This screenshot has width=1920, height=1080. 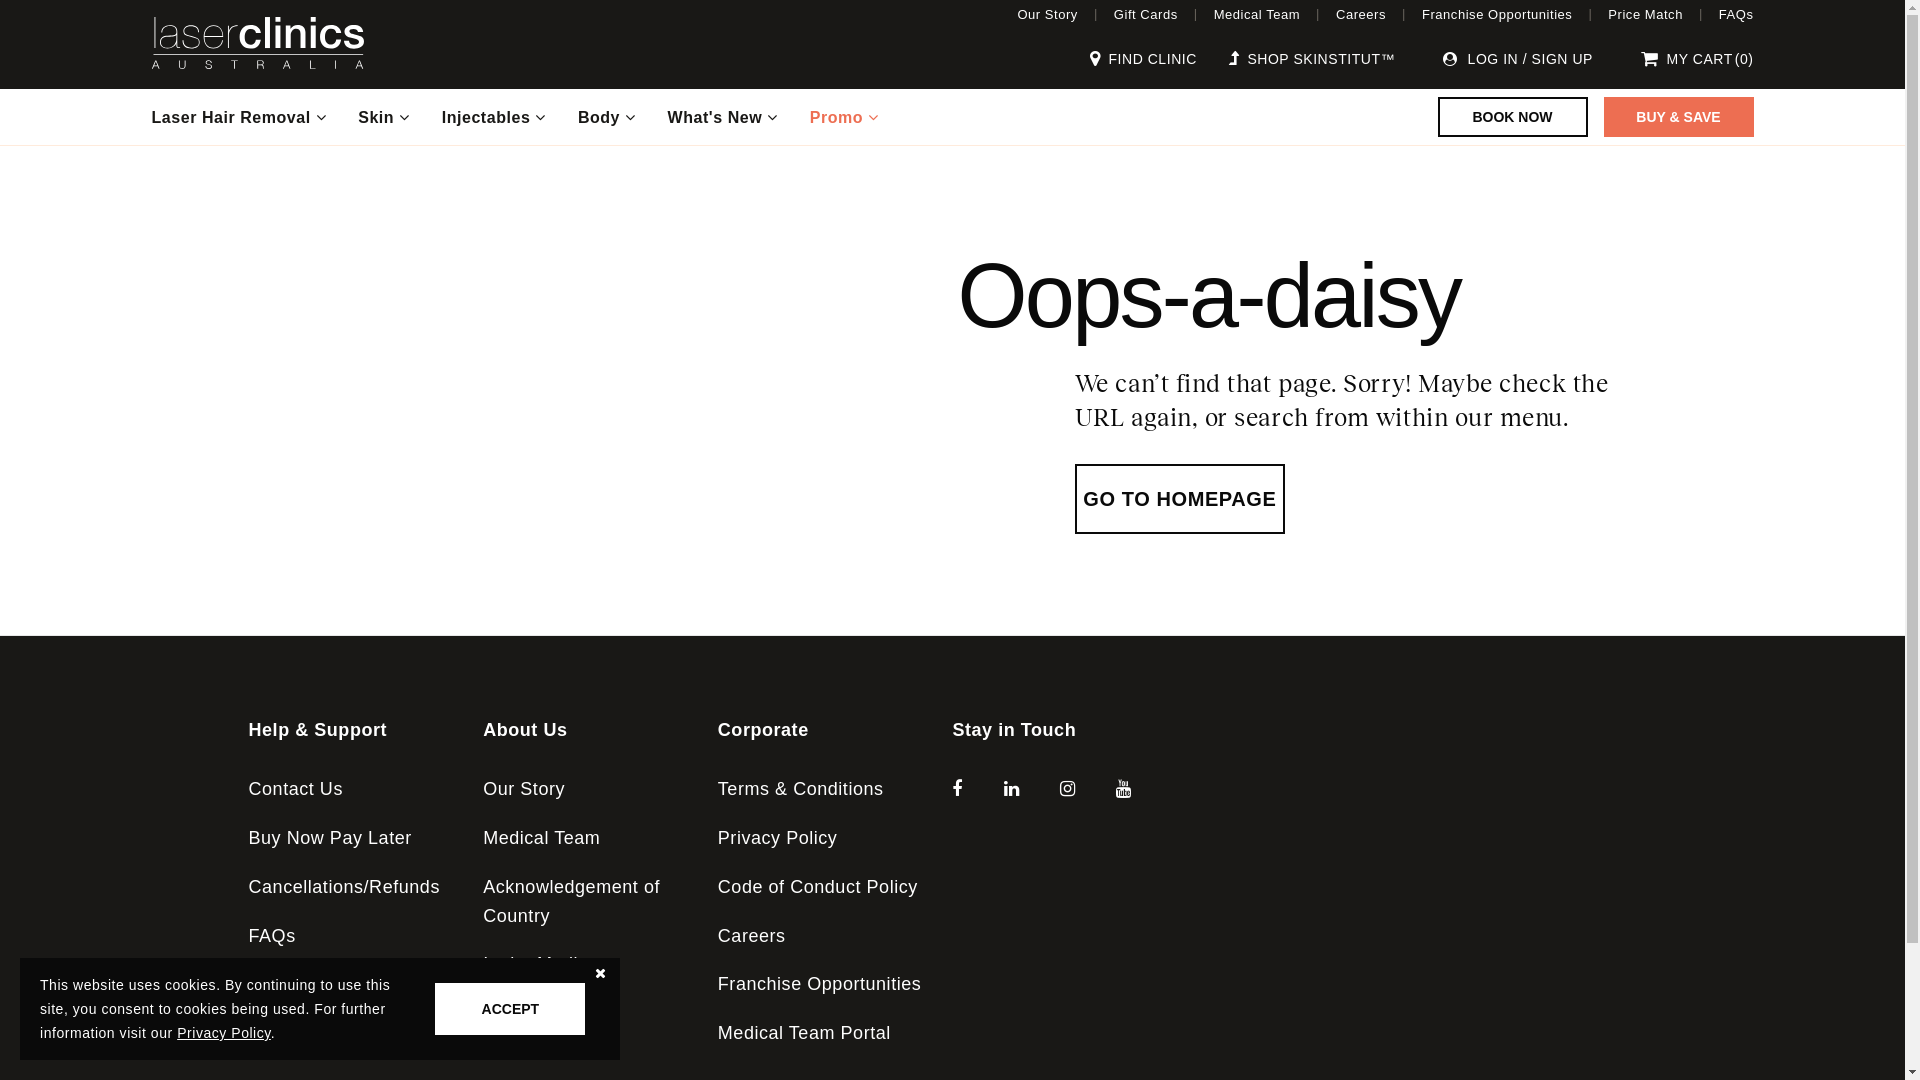 I want to click on Franchise Opportunities, so click(x=820, y=984).